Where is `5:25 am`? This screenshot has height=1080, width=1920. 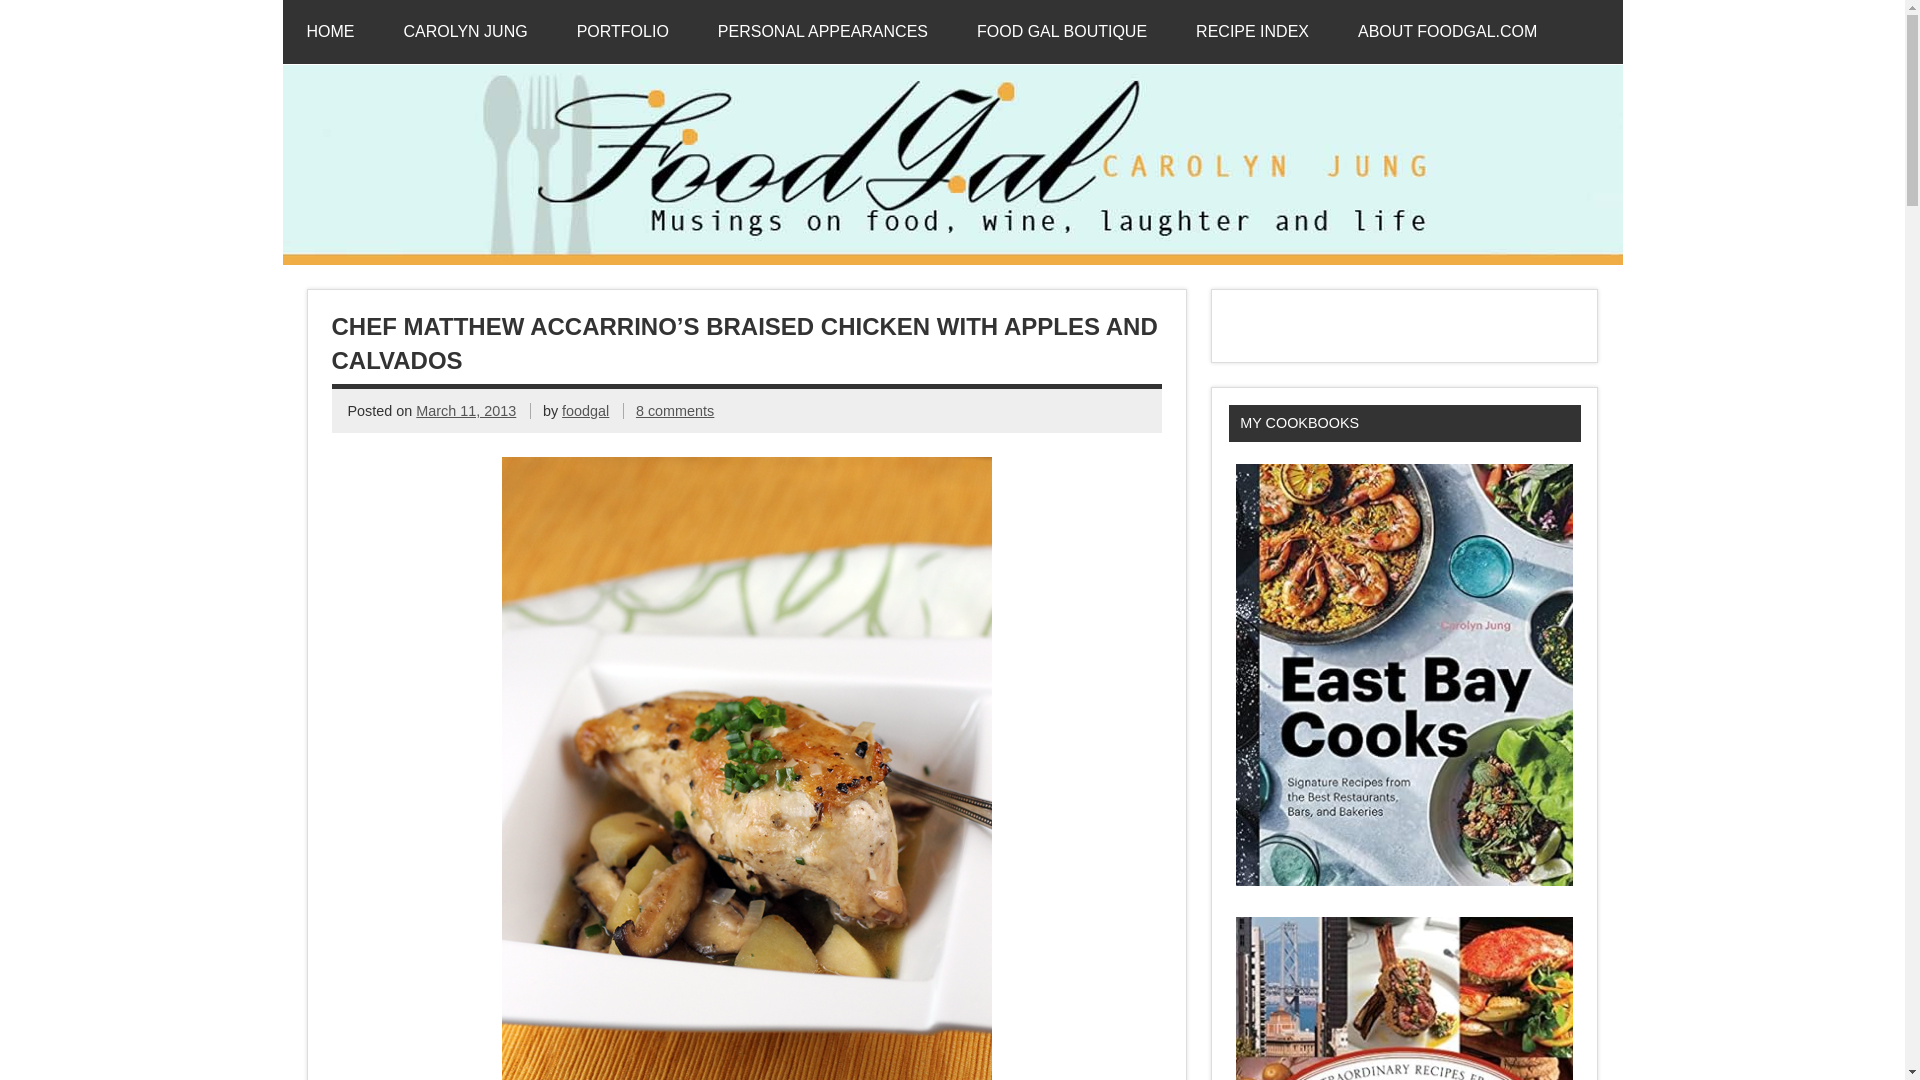 5:25 am is located at coordinates (466, 410).